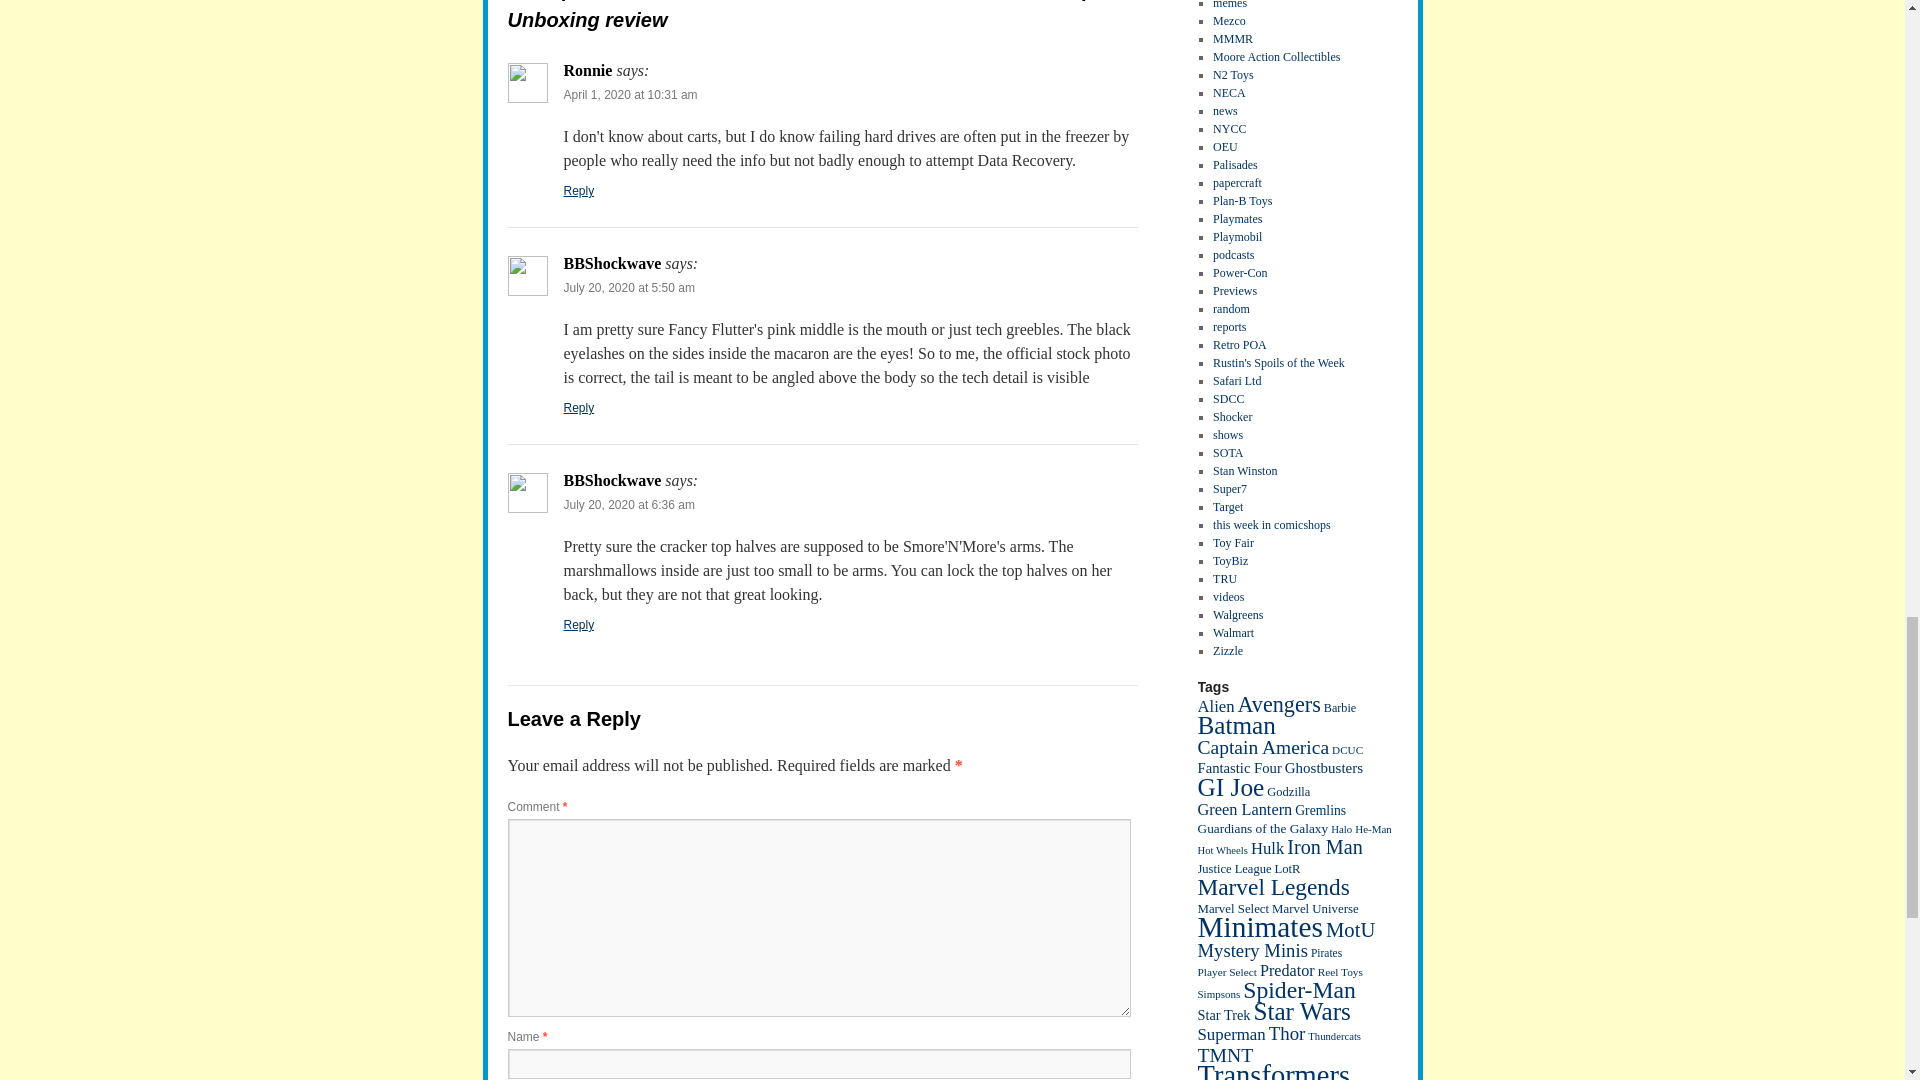 The image size is (1920, 1080). Describe the element at coordinates (580, 407) in the screenshot. I see `Reply` at that location.